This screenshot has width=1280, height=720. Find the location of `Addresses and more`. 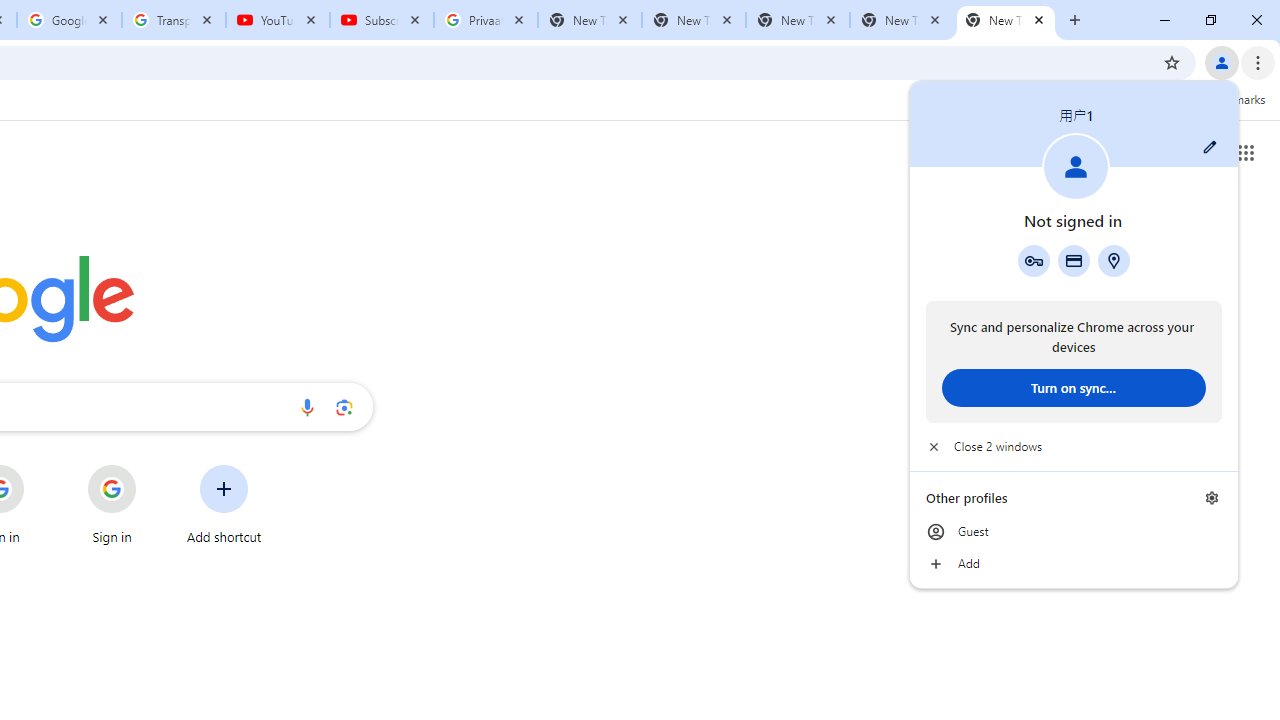

Addresses and more is located at coordinates (1114, 260).